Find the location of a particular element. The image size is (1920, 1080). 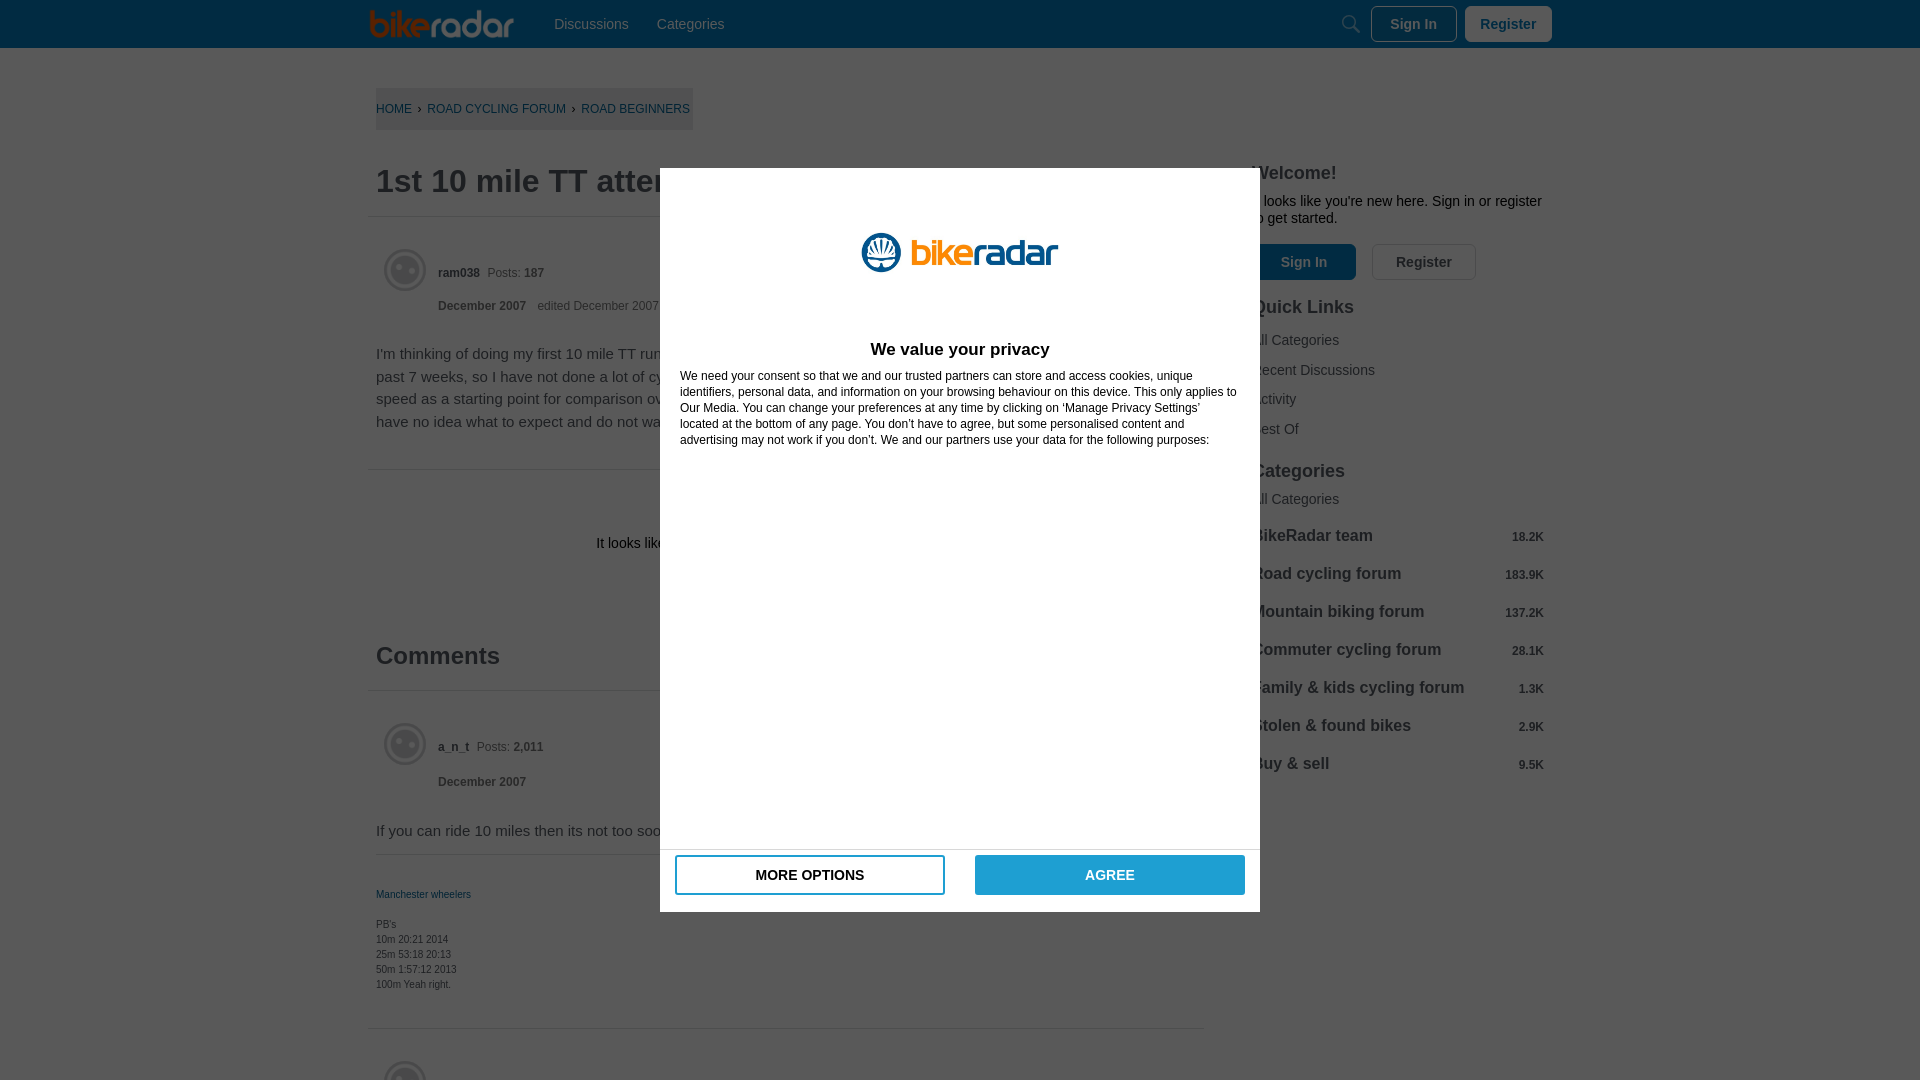

CarlosFerreiro is located at coordinates (478, 1078).